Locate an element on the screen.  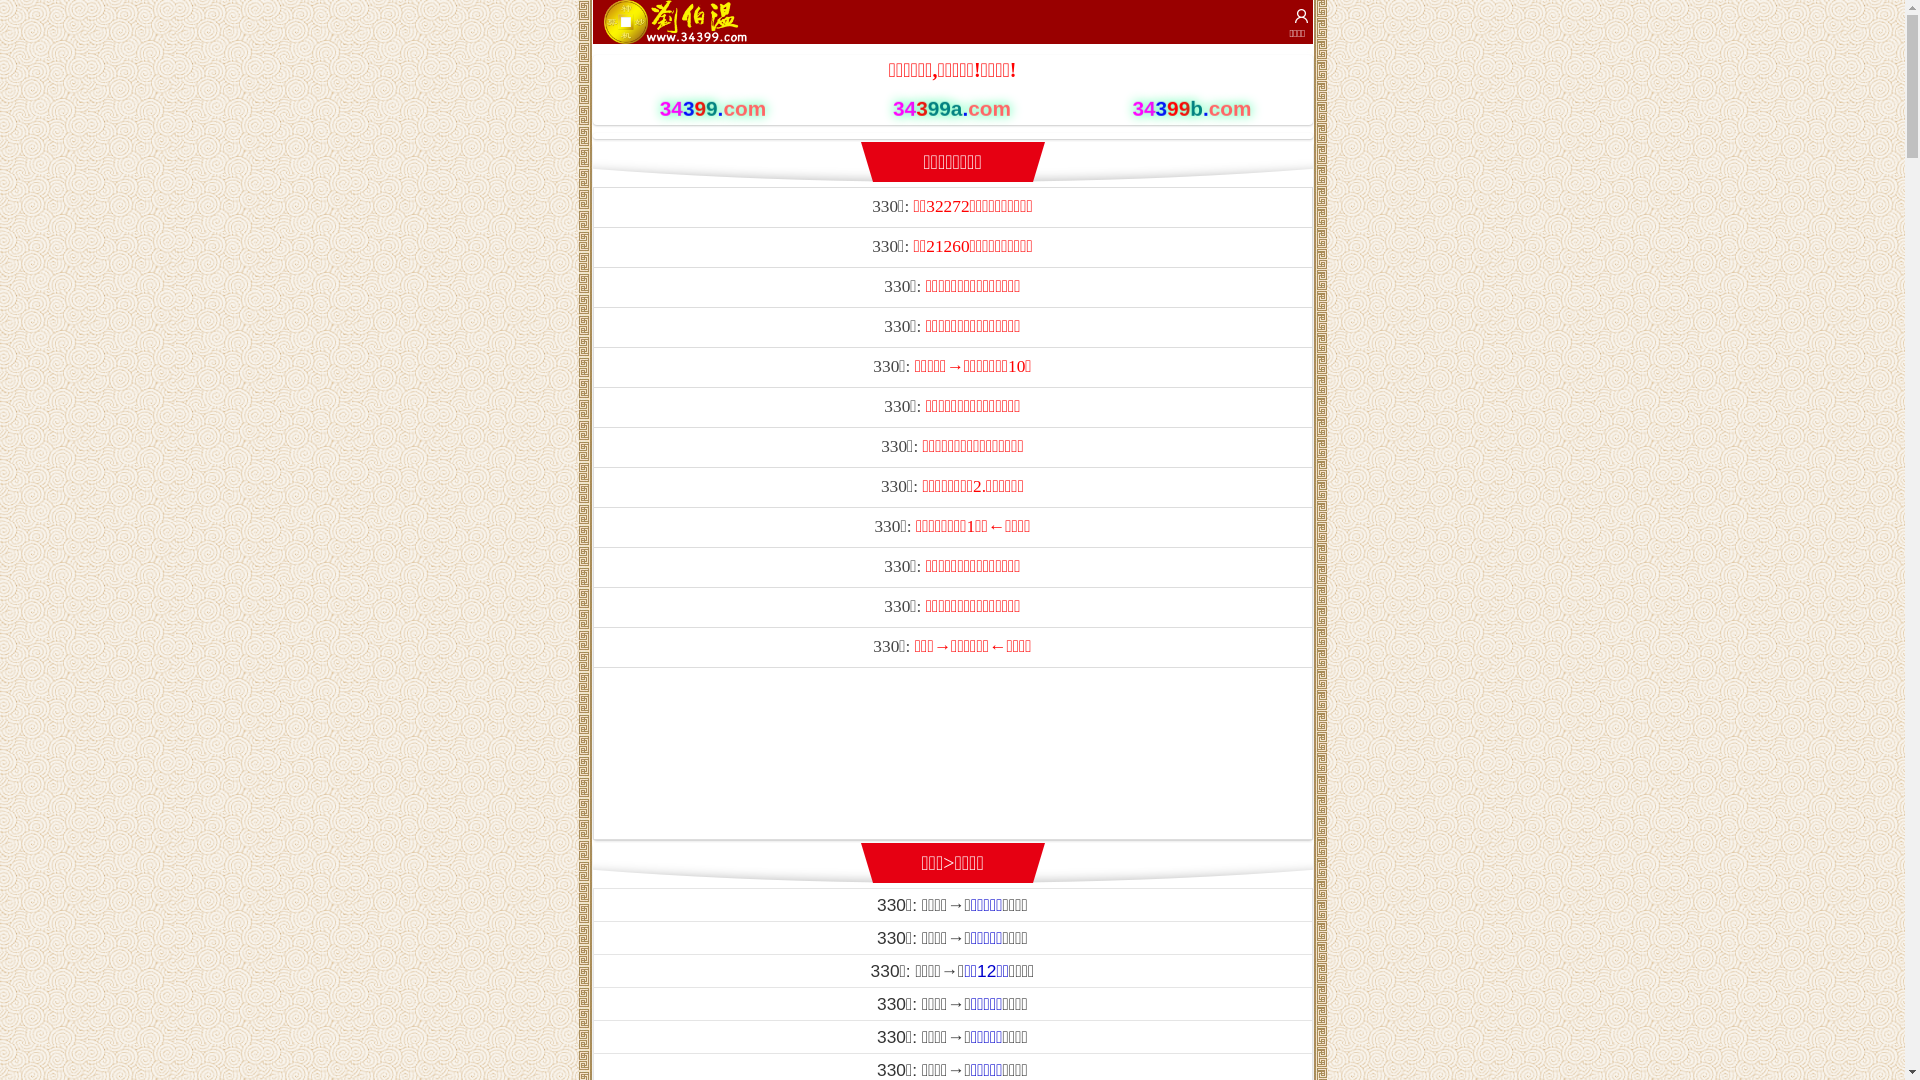
34399.com is located at coordinates (712, 109).